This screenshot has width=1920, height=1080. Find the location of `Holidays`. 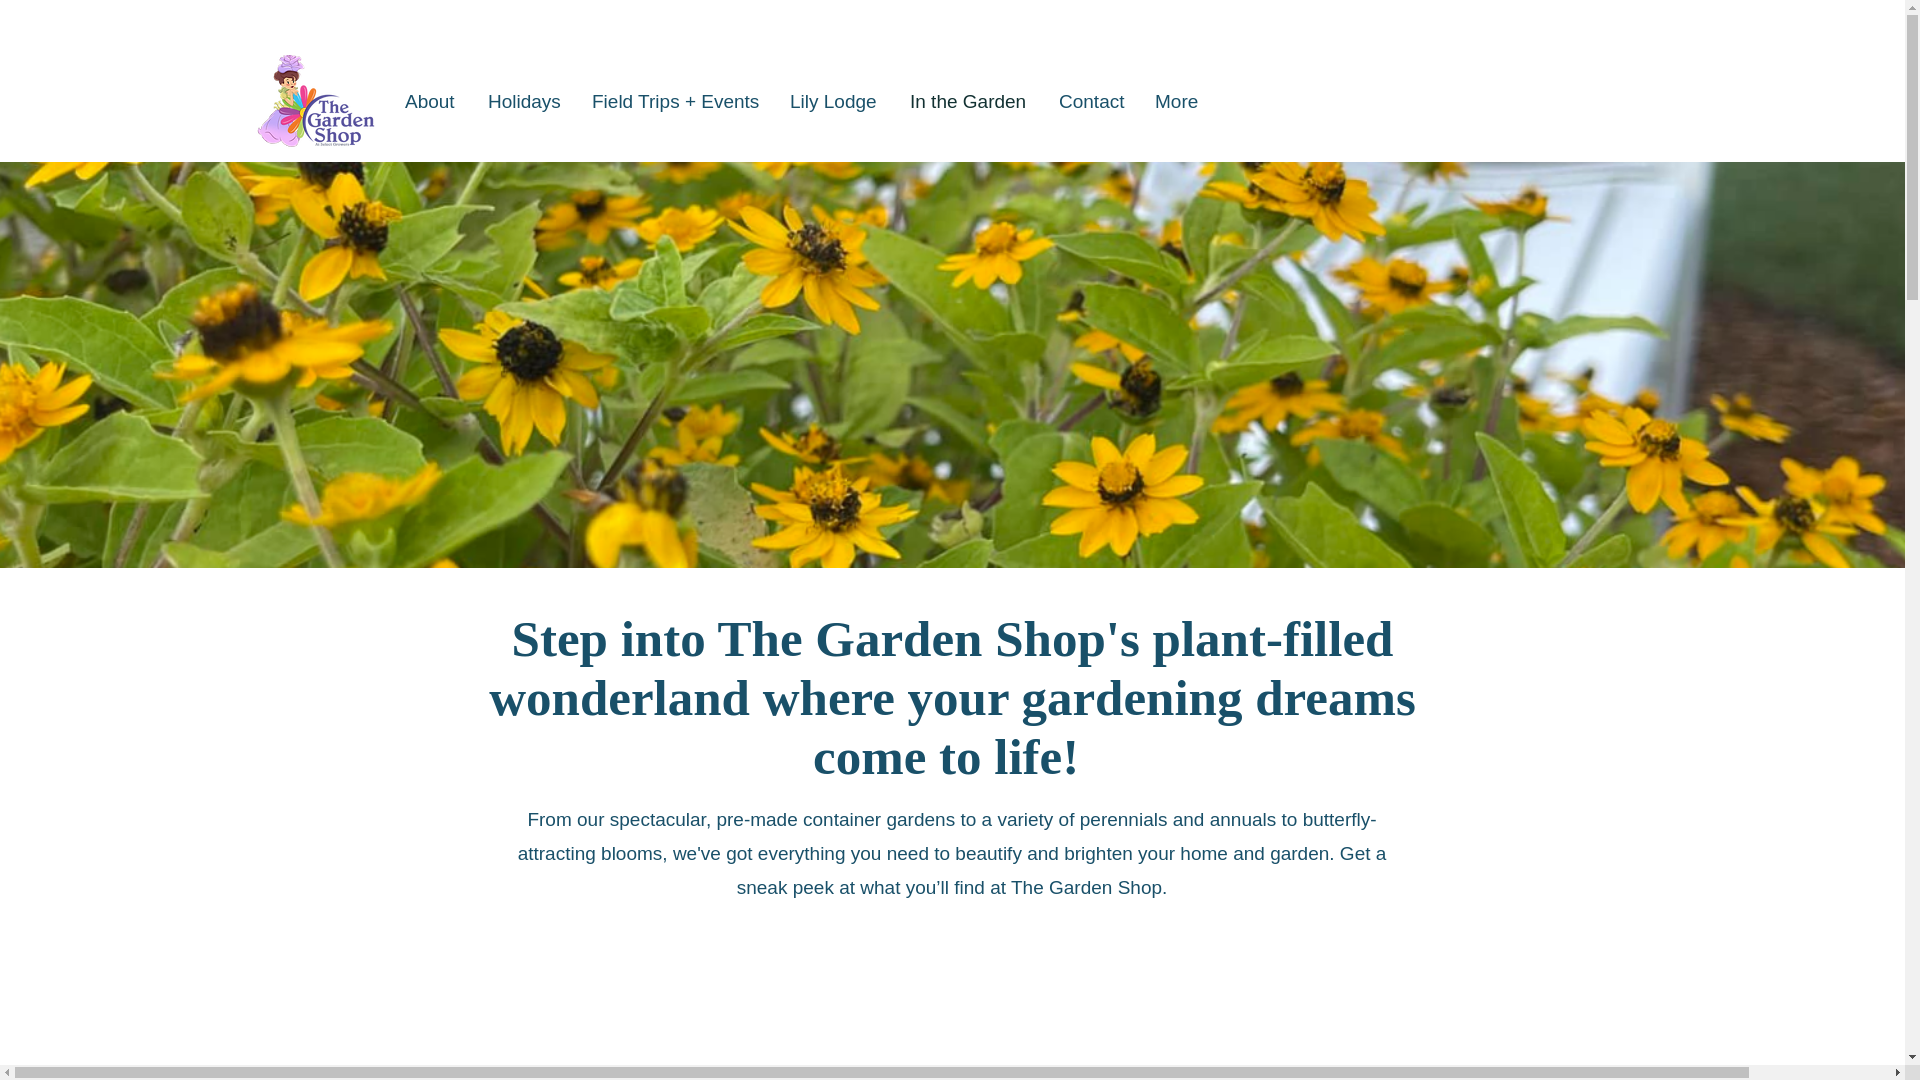

Holidays is located at coordinates (524, 102).